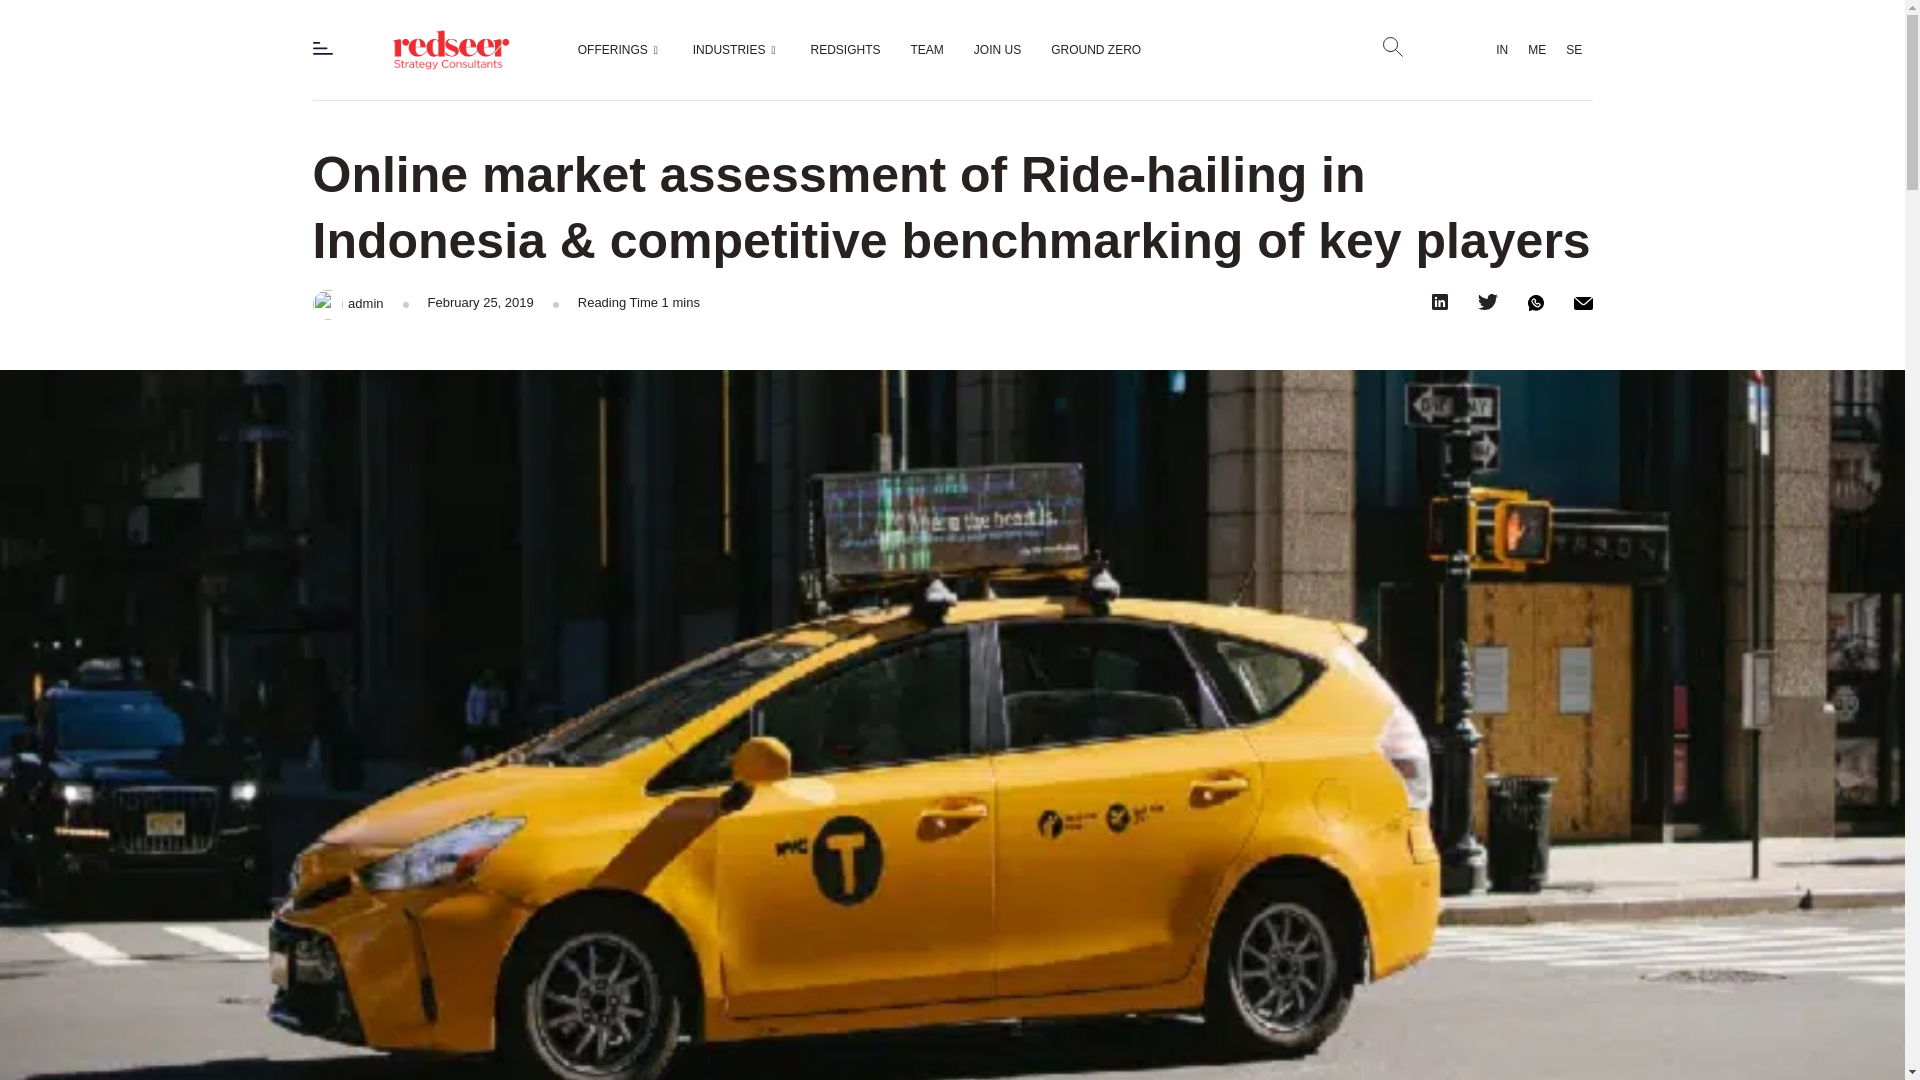 The image size is (1920, 1080). I want to click on REDSIGHTS, so click(846, 49).